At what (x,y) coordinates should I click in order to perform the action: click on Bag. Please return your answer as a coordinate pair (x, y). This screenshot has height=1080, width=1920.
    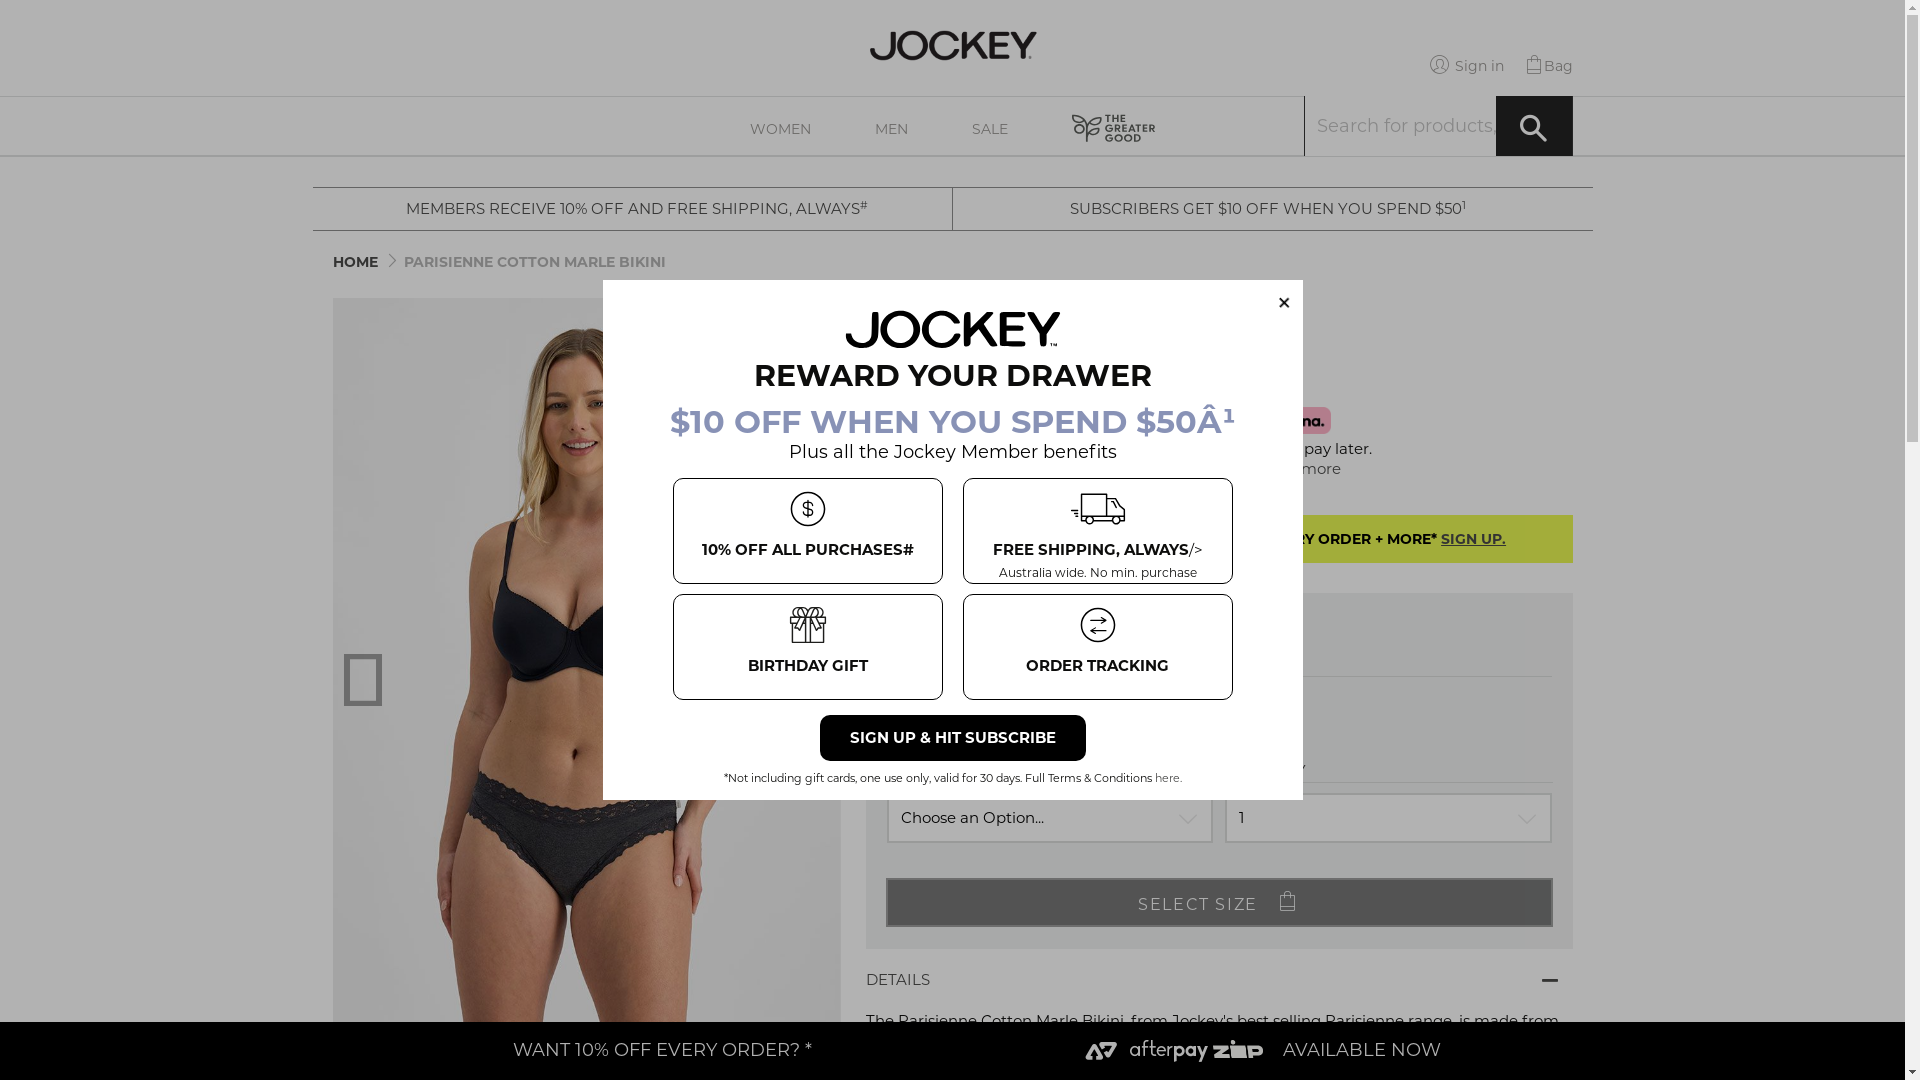
    Looking at the image, I should click on (1548, 66).